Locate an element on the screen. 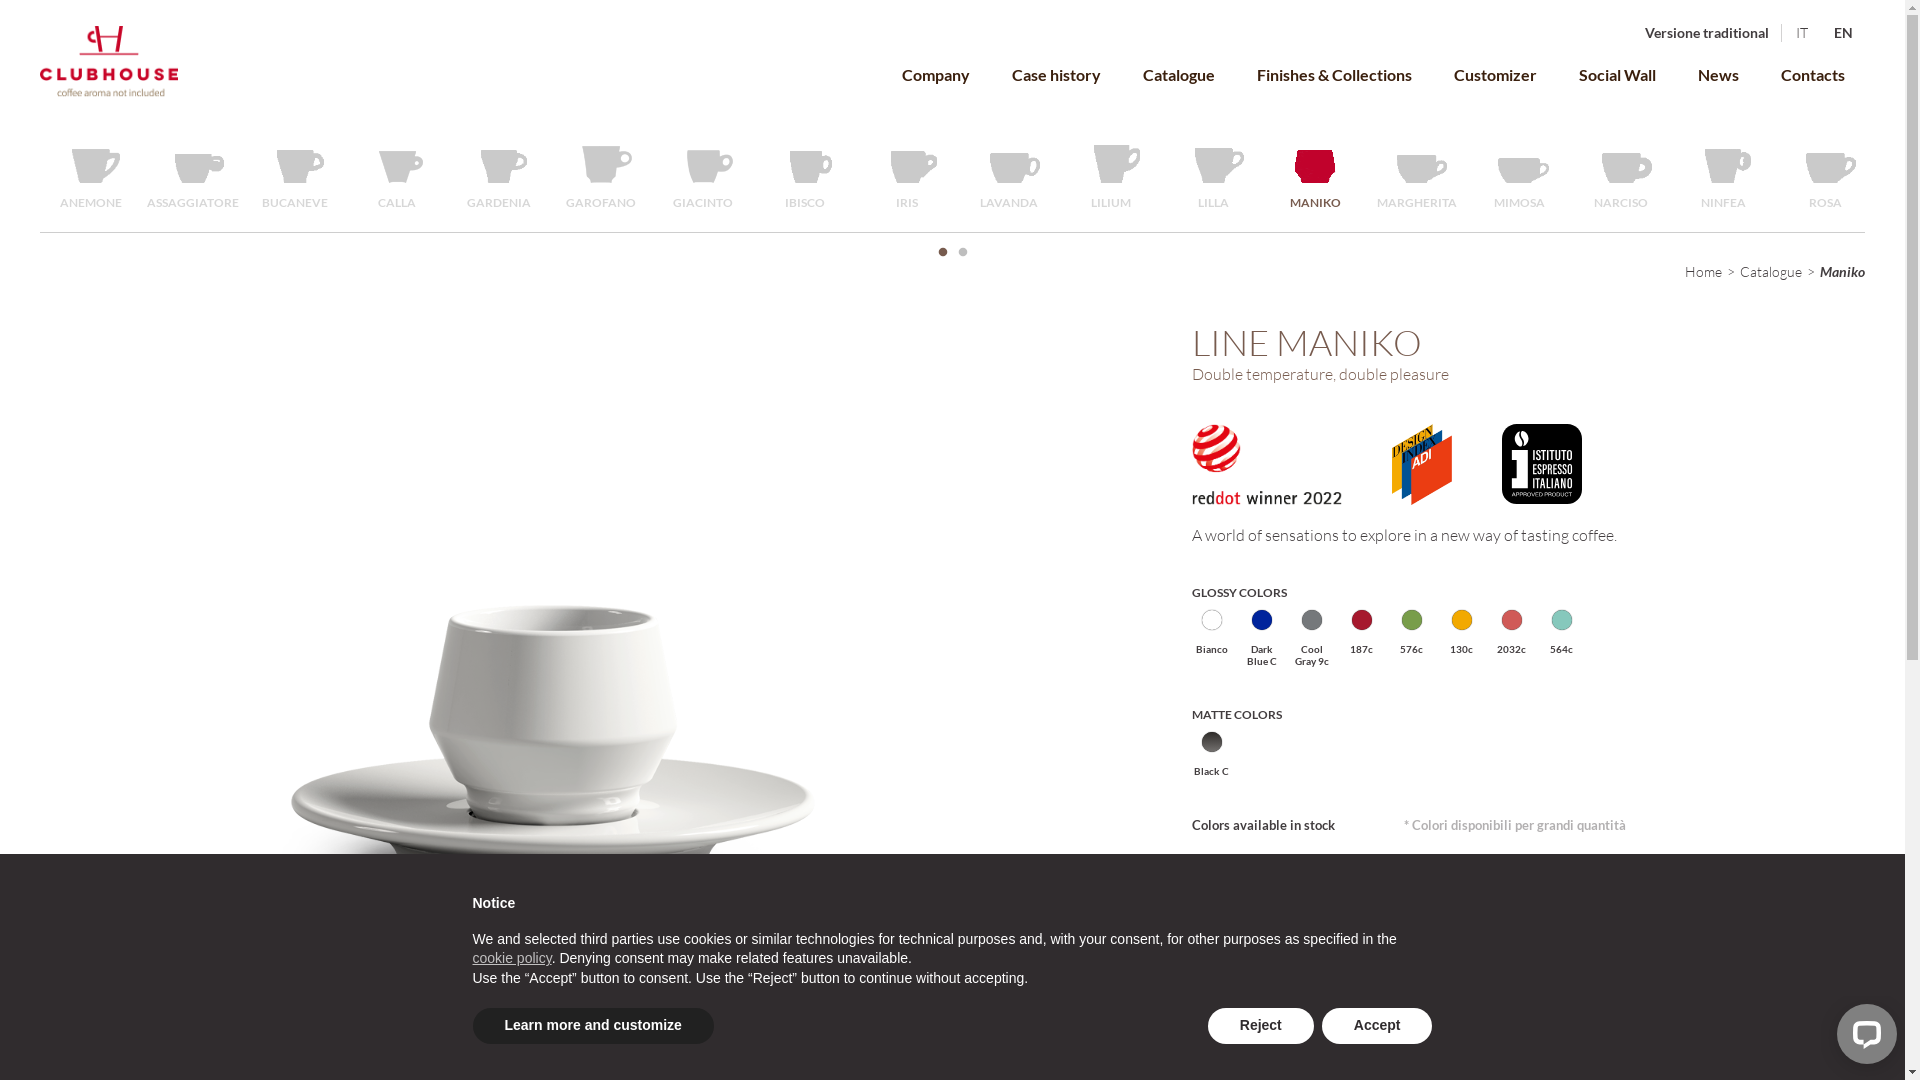  Catalogue is located at coordinates (1179, 74).